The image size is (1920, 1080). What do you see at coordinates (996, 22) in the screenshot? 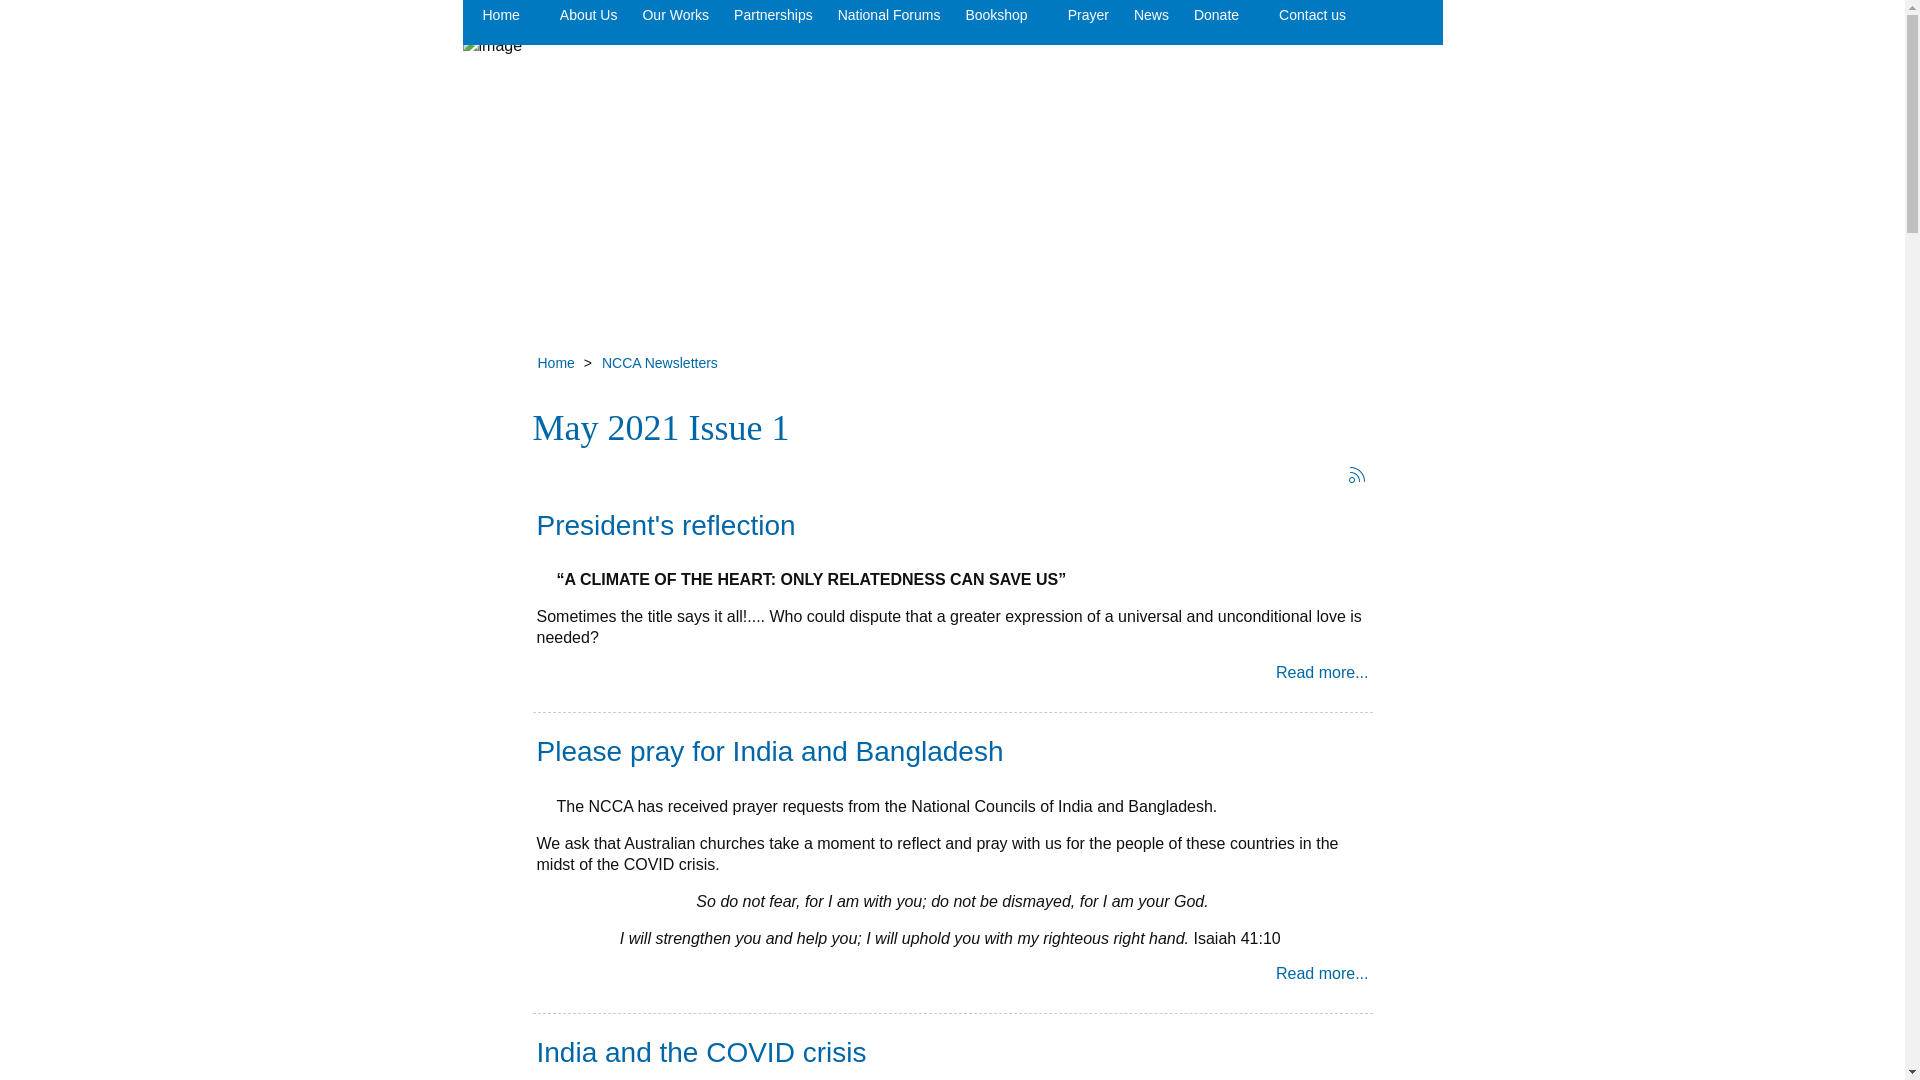
I see `Bookshop` at bounding box center [996, 22].